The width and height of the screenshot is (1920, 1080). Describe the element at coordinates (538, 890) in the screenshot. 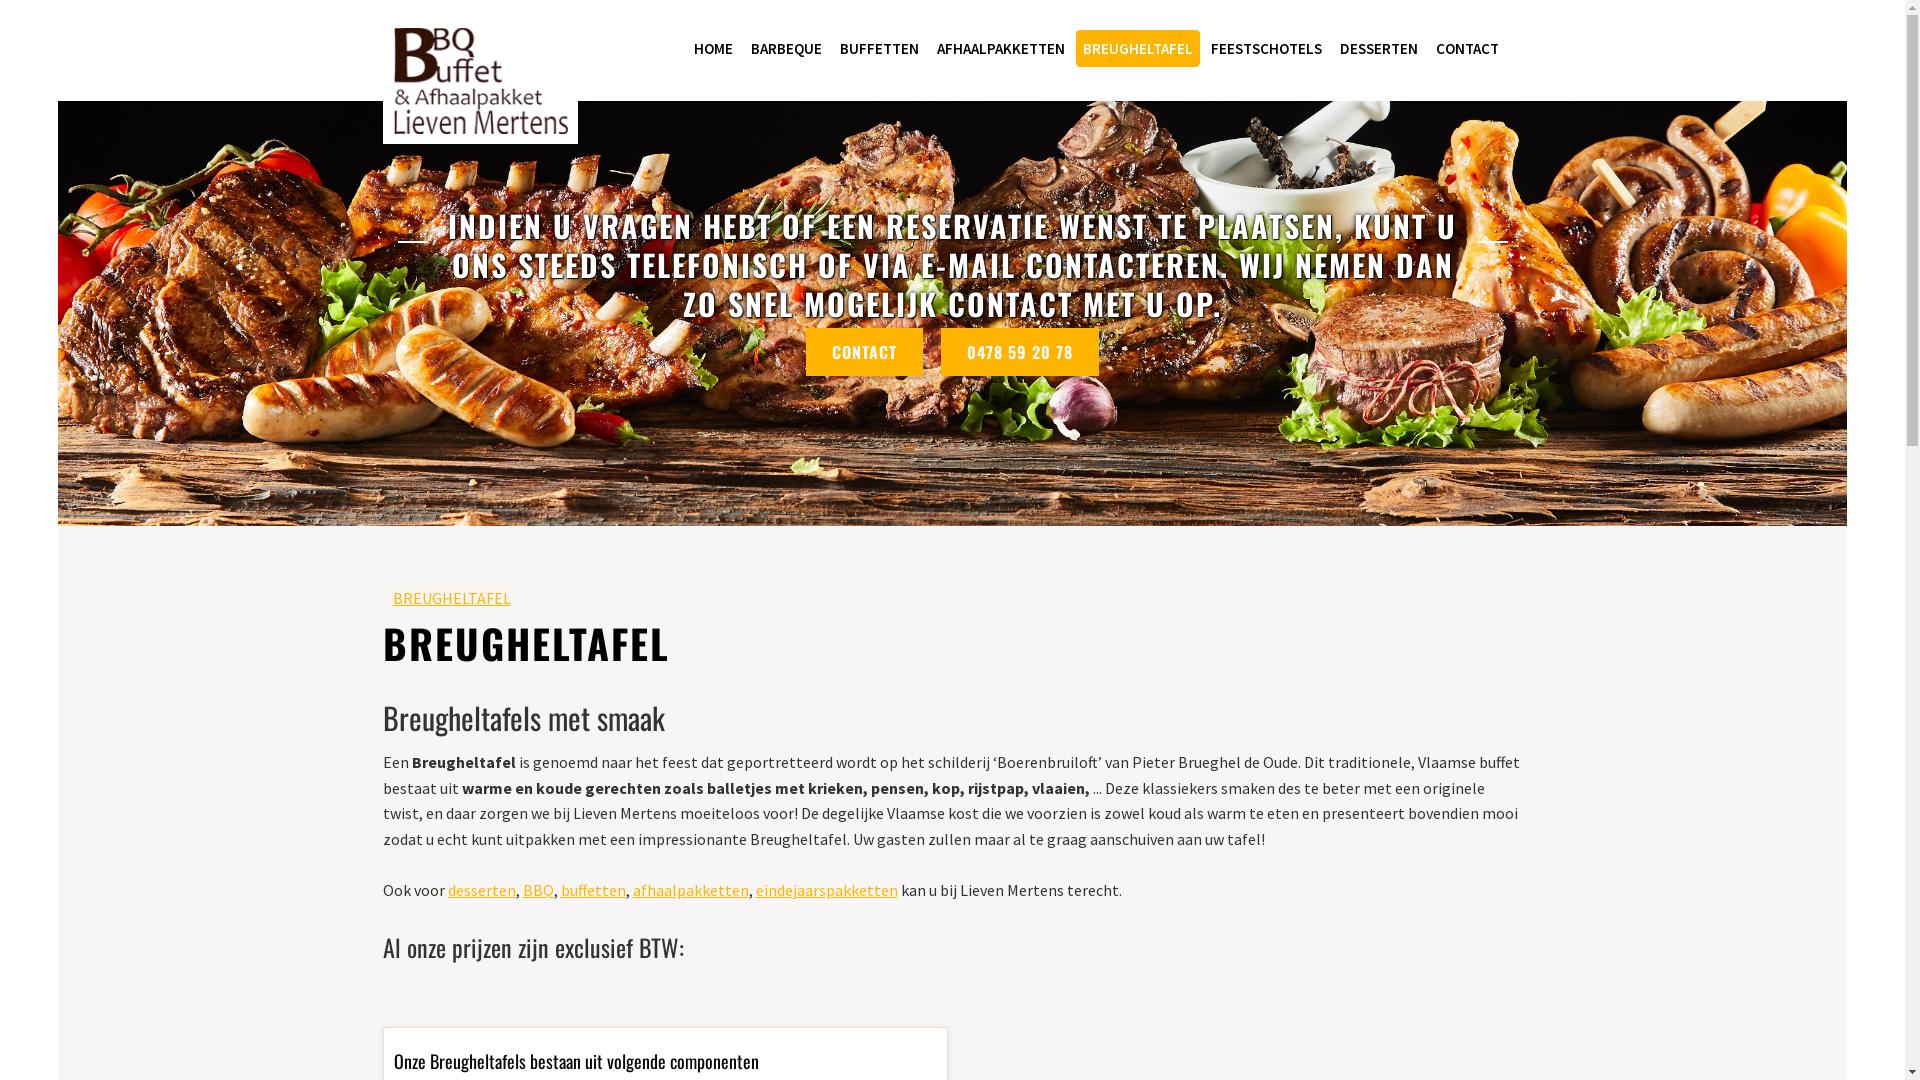

I see `BBQ` at that location.